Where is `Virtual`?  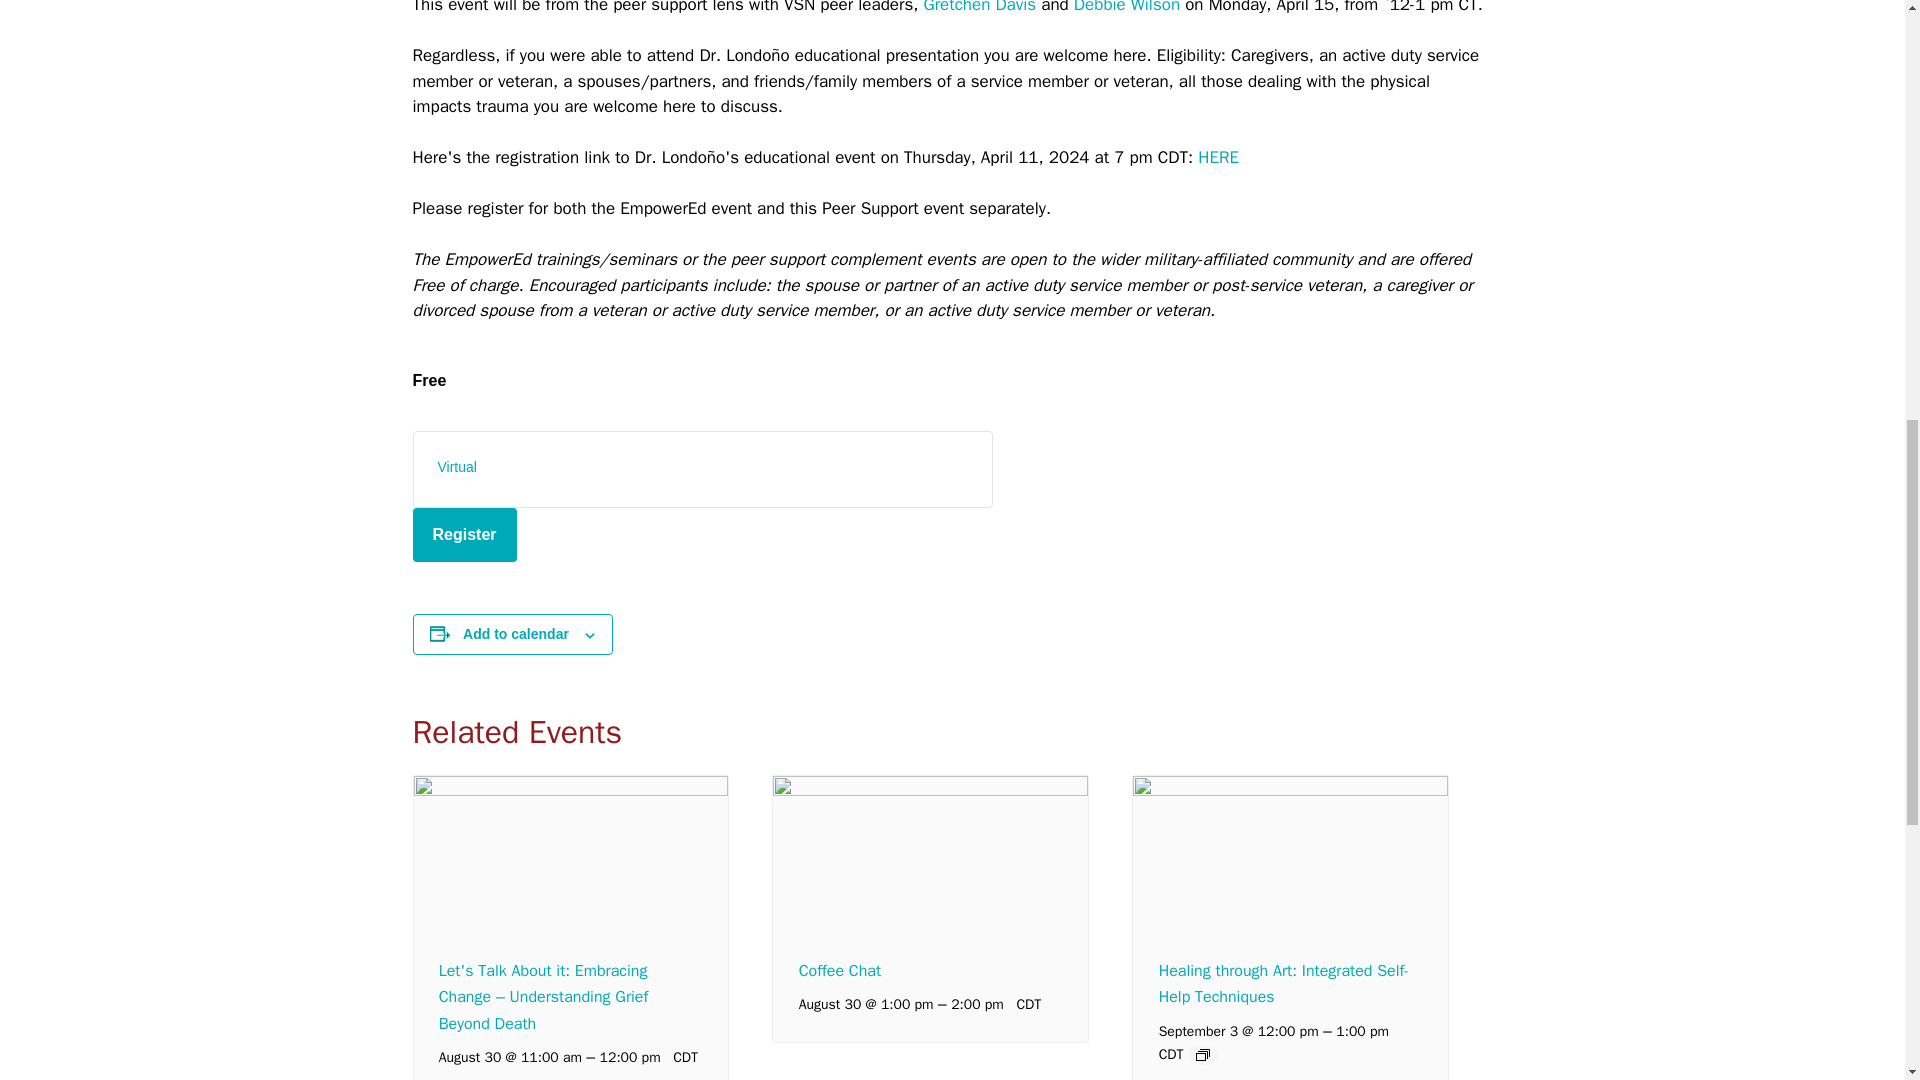 Virtual is located at coordinates (456, 467).